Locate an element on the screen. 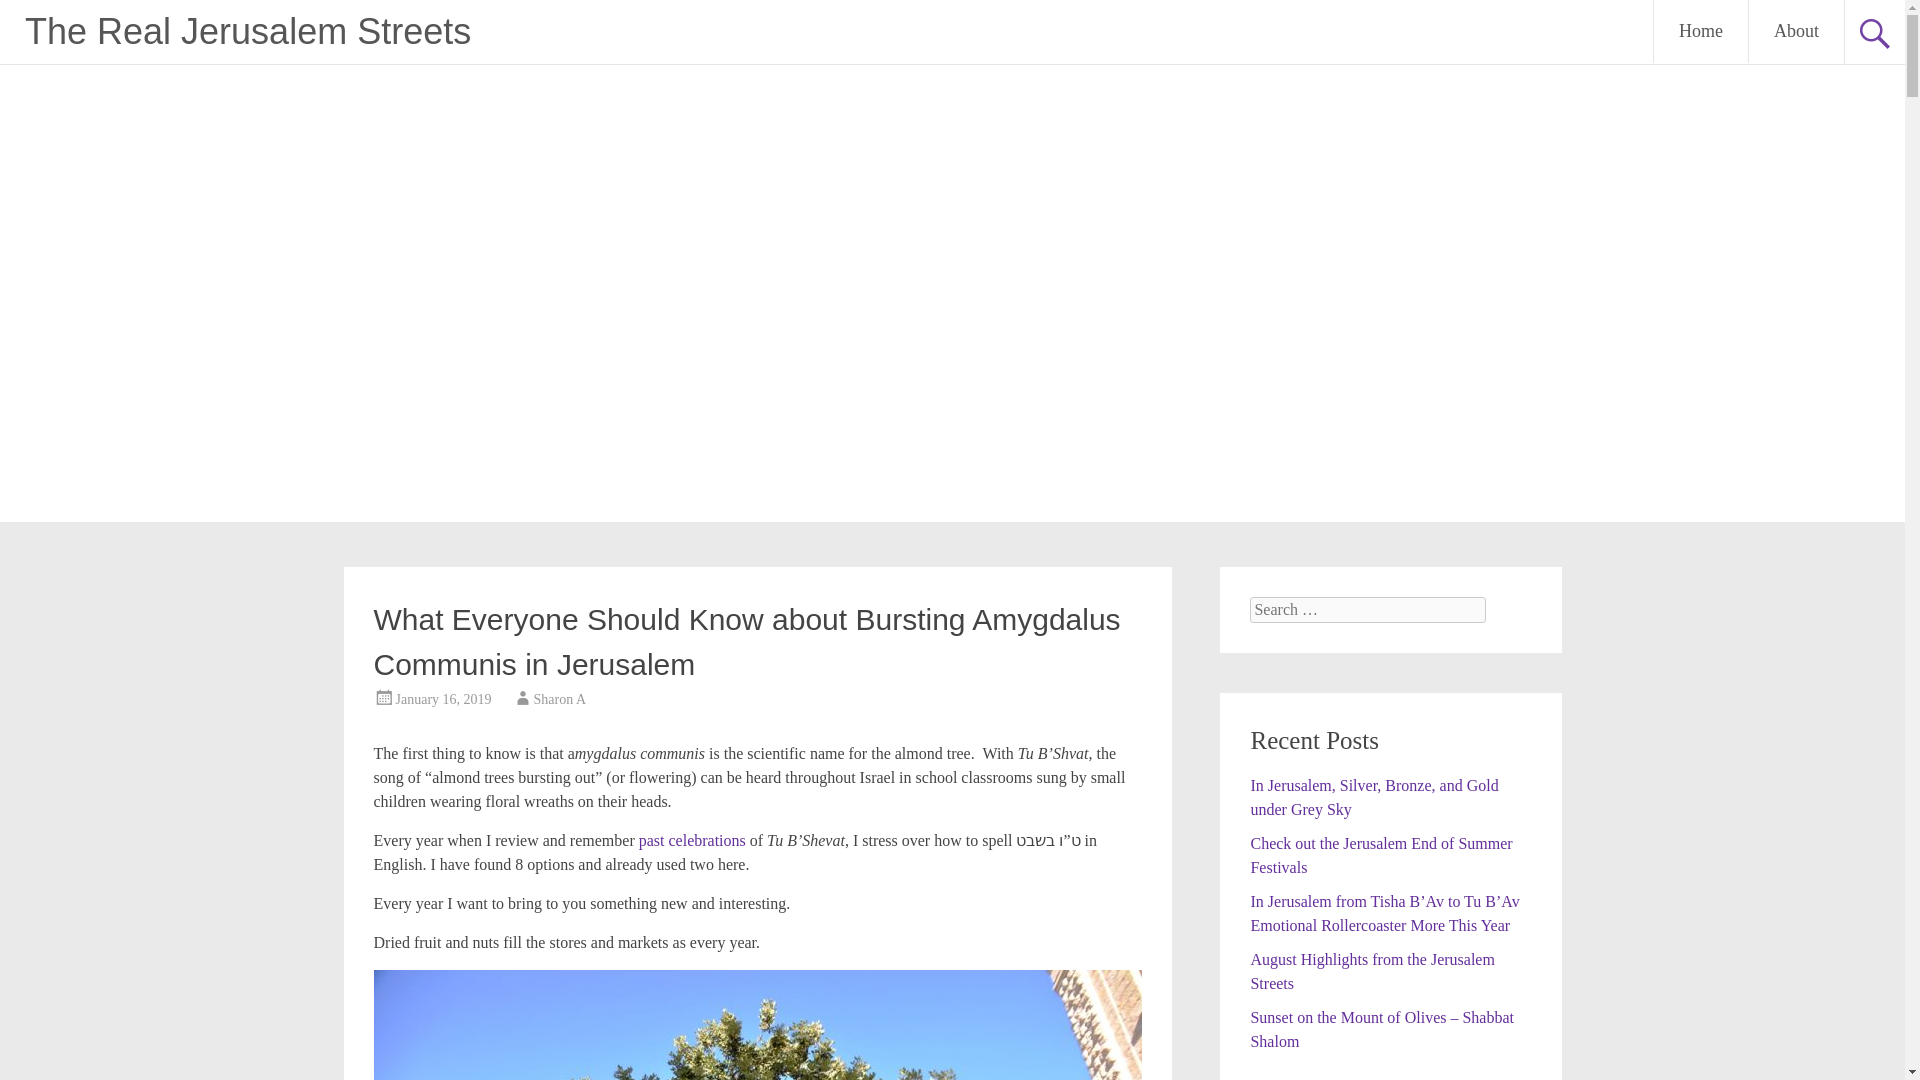 Image resolution: width=1920 pixels, height=1080 pixels. About is located at coordinates (1796, 31).